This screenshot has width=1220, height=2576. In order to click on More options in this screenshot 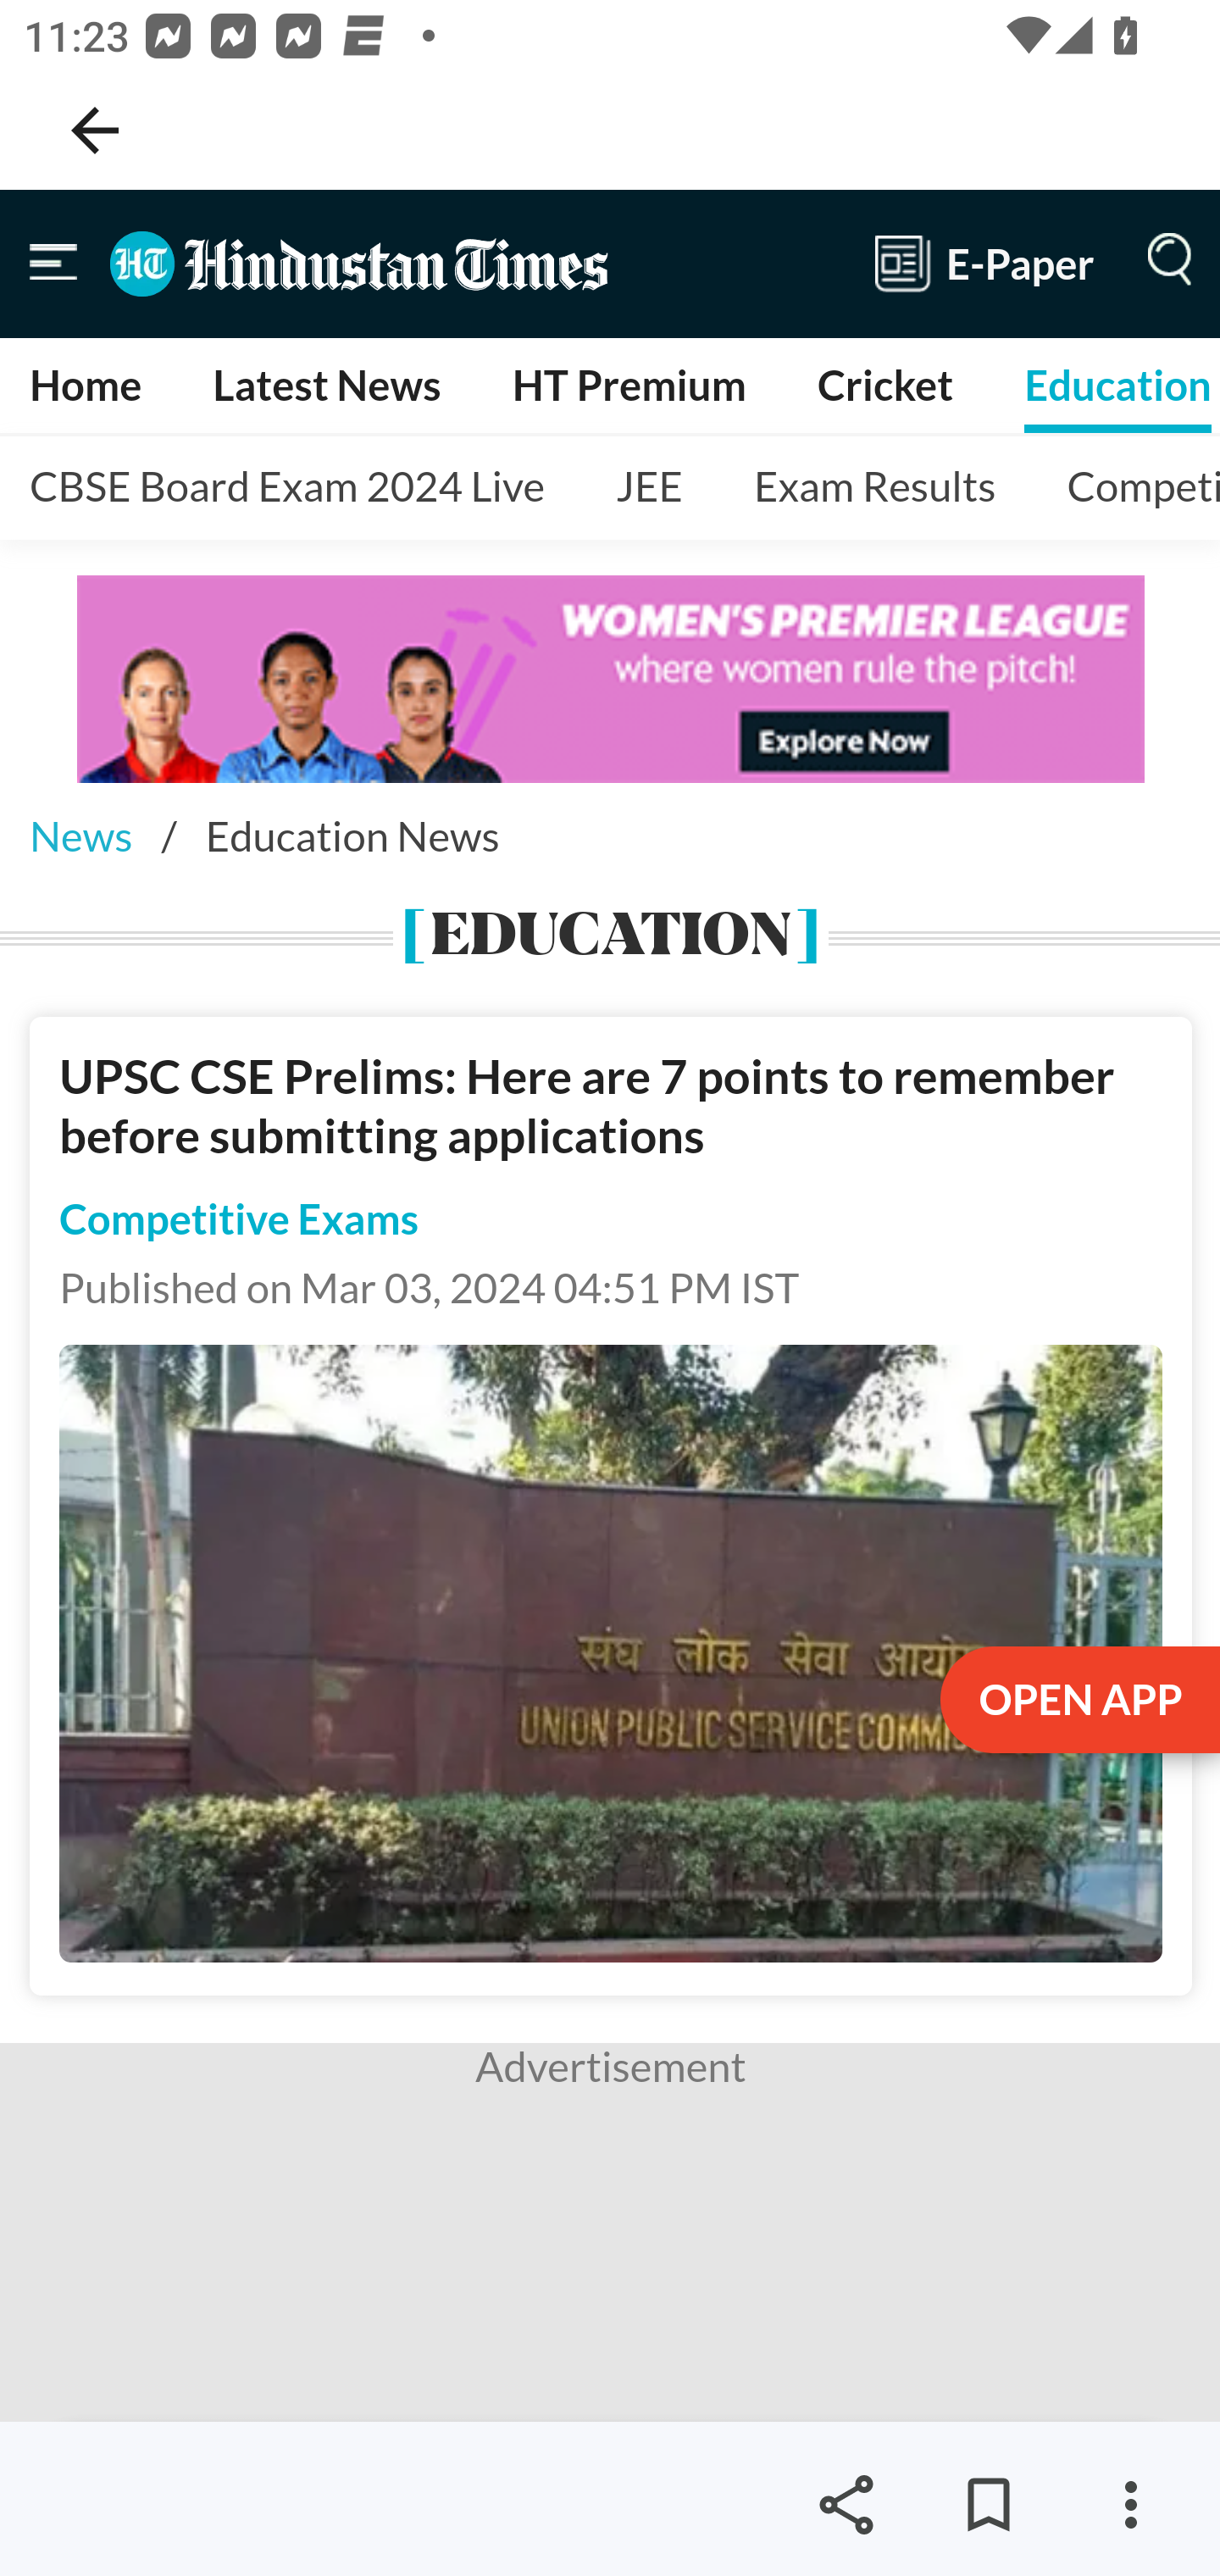, I will do `click(1130, 2505)`.